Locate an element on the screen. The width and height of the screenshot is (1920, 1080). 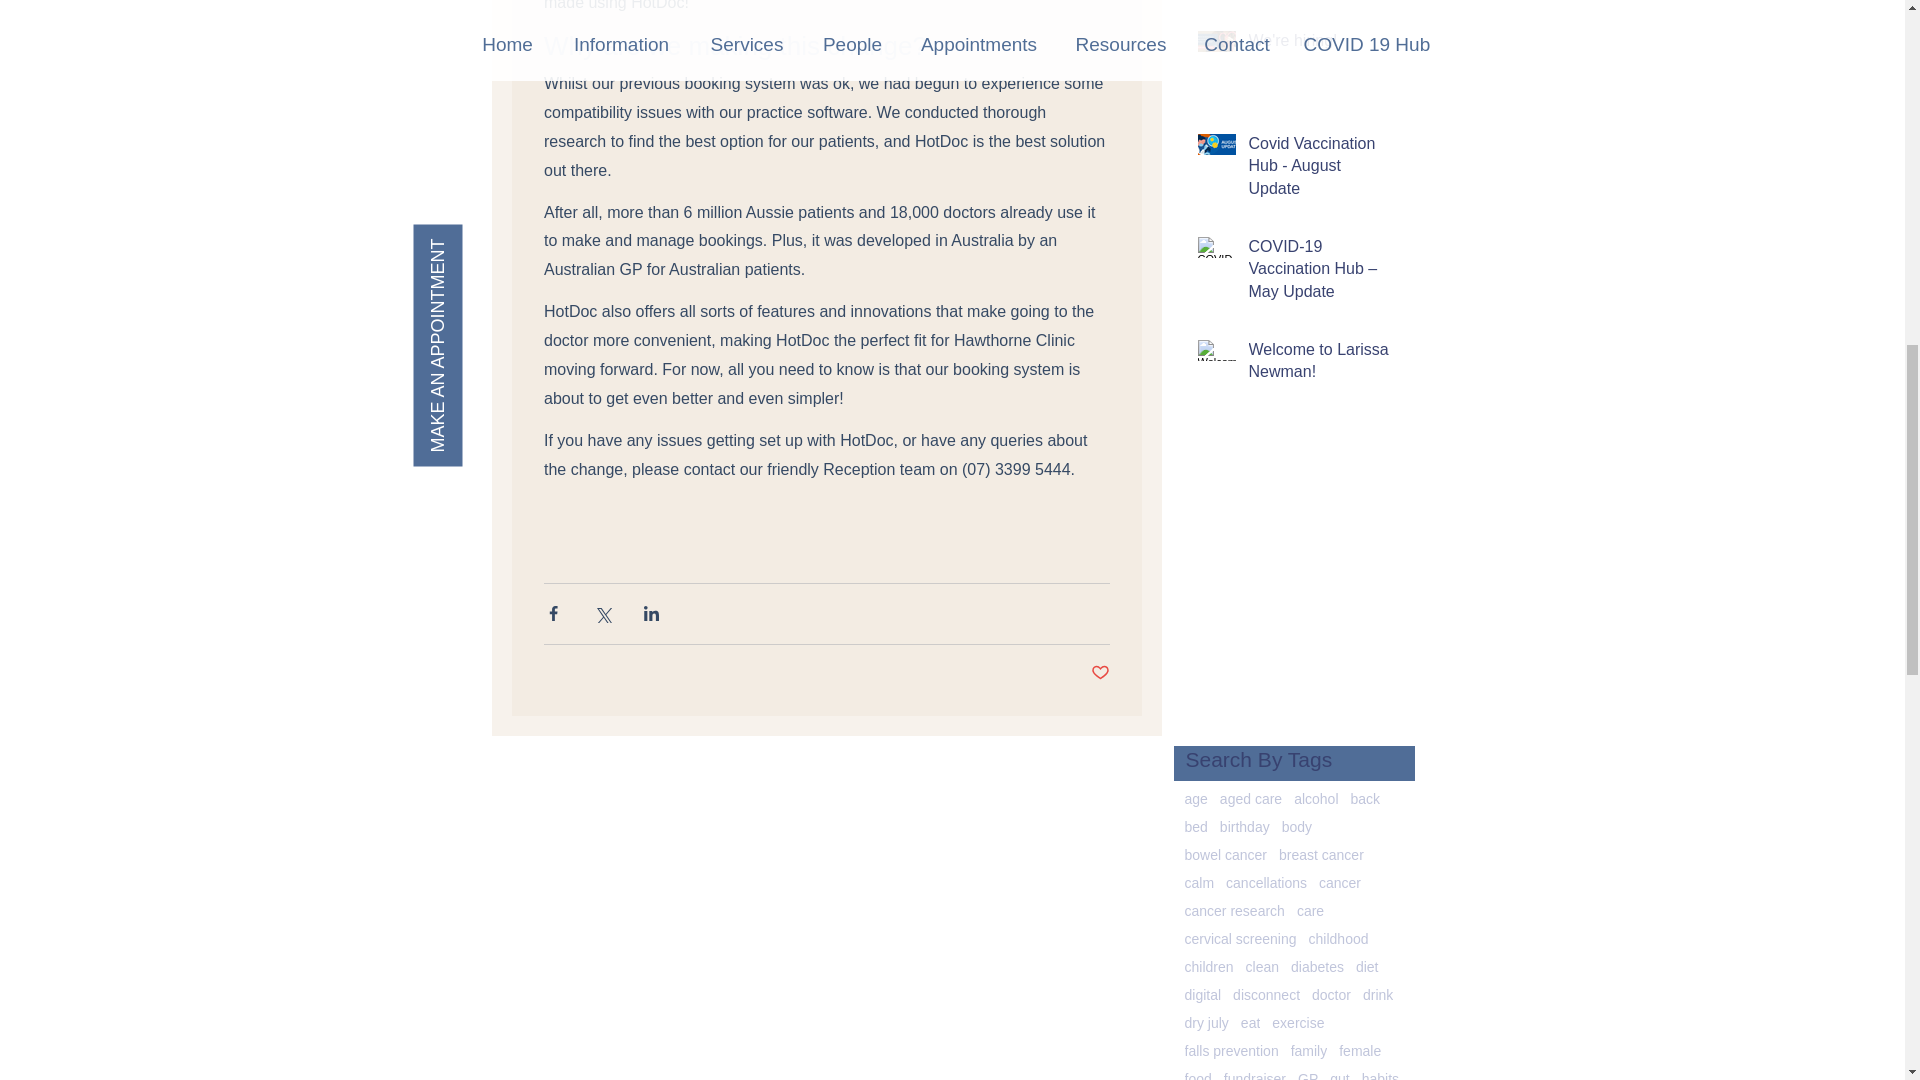
Additional GP's Improve Appointment Availability is located at coordinates (1320, 1).